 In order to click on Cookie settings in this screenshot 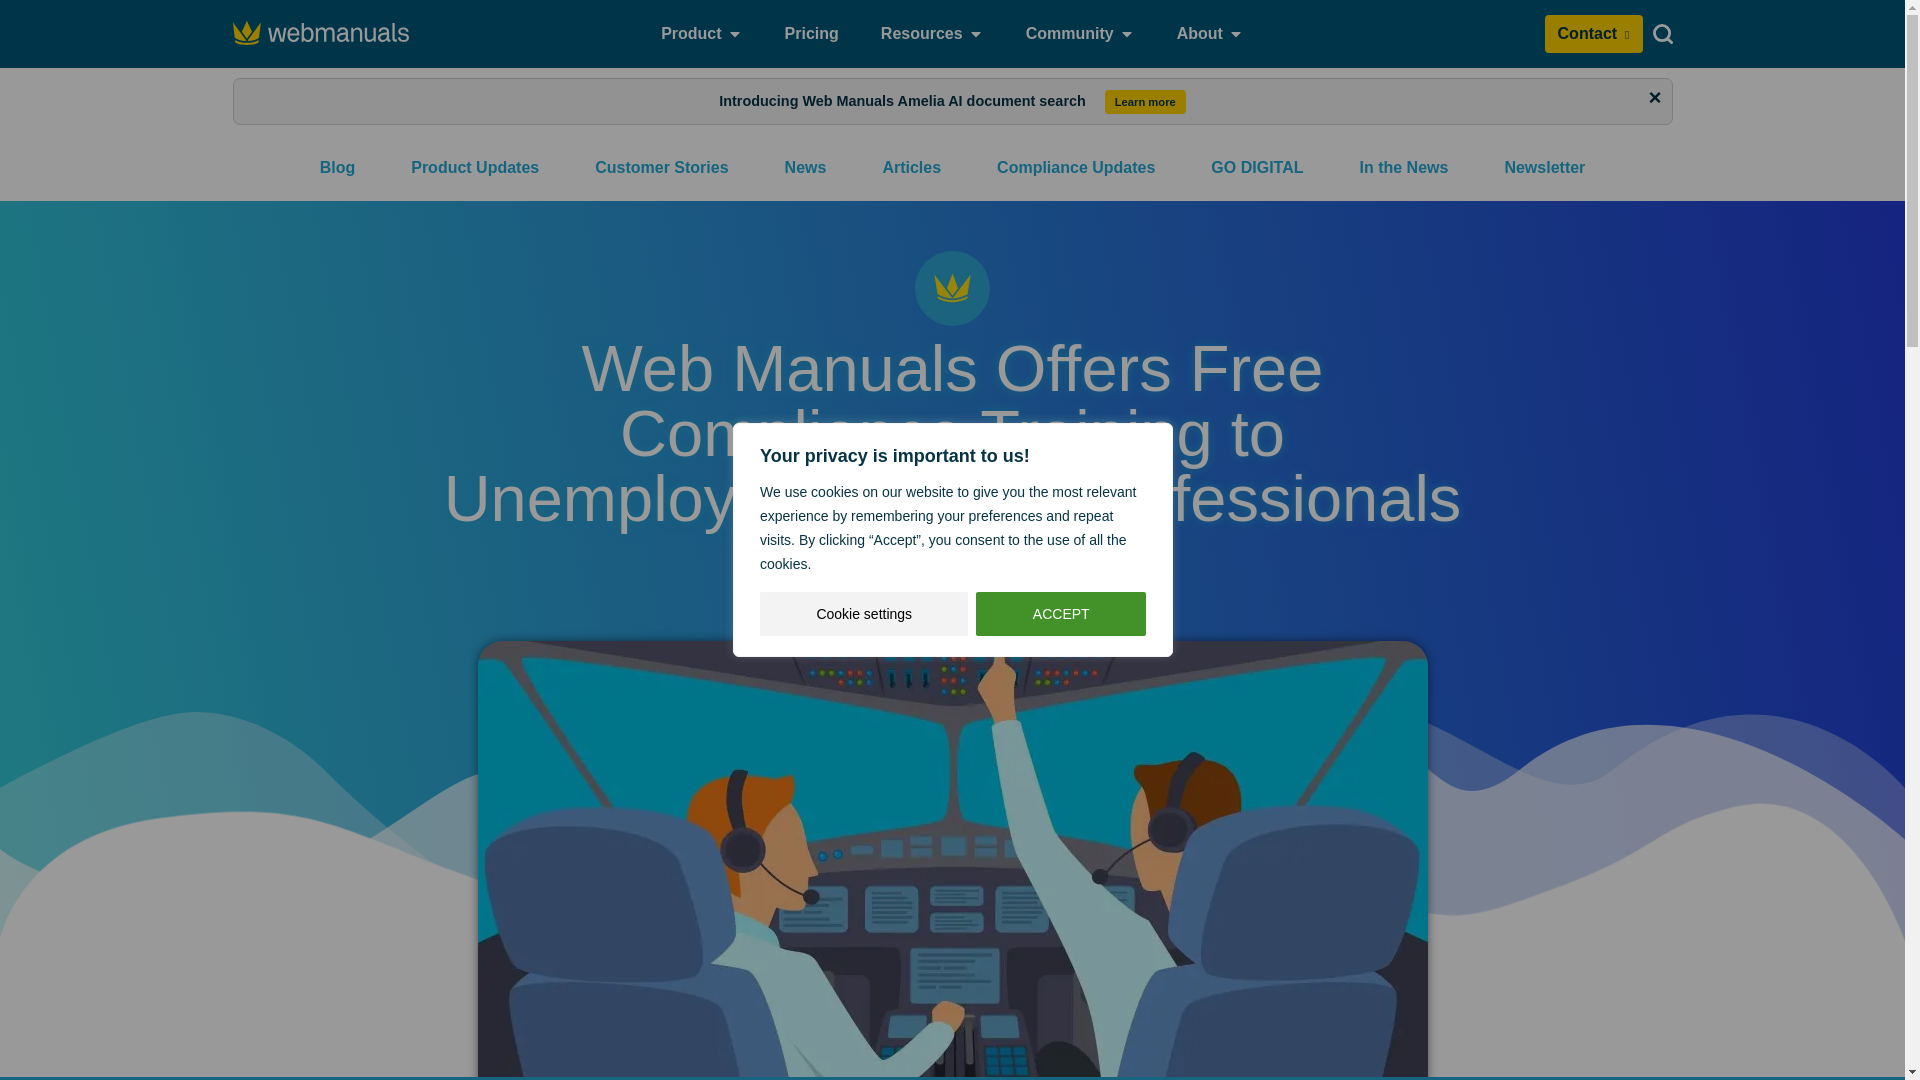, I will do `click(864, 614)`.